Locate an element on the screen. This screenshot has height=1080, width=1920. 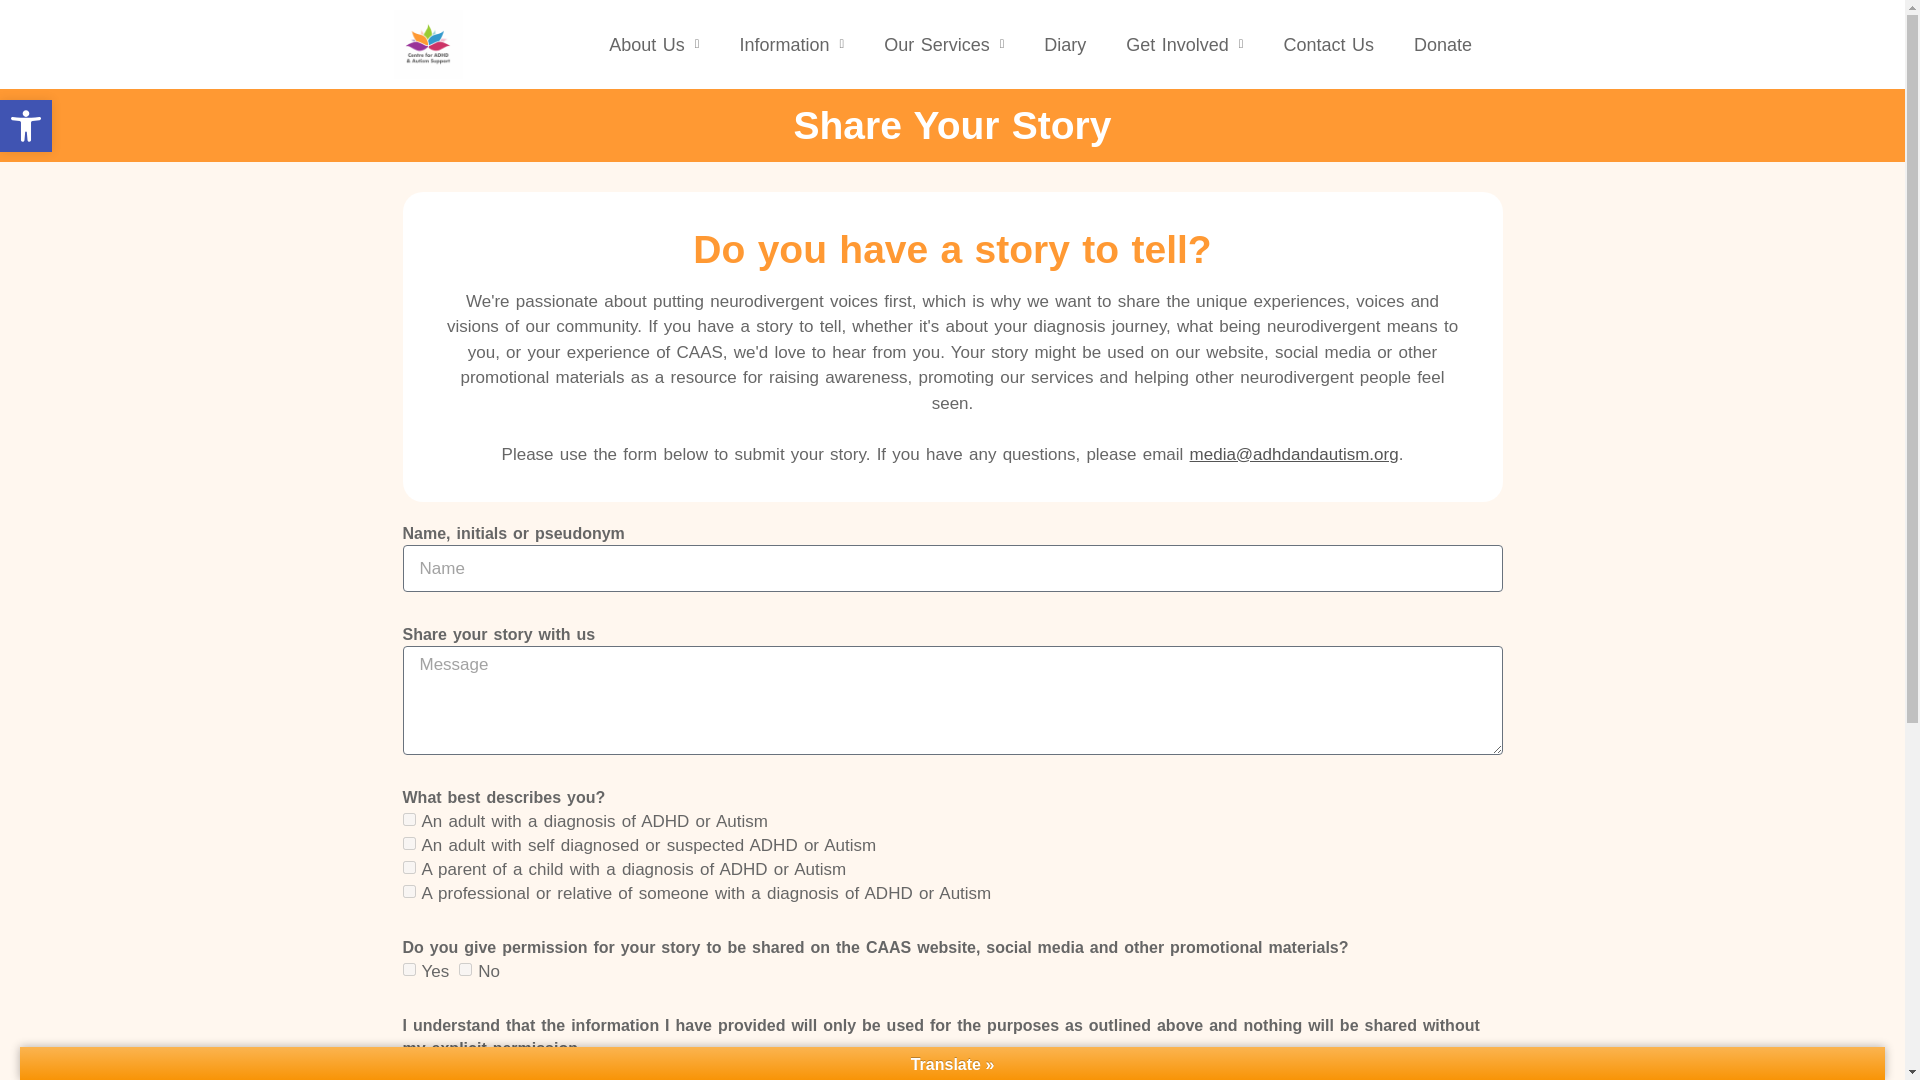
on is located at coordinates (408, 1070).